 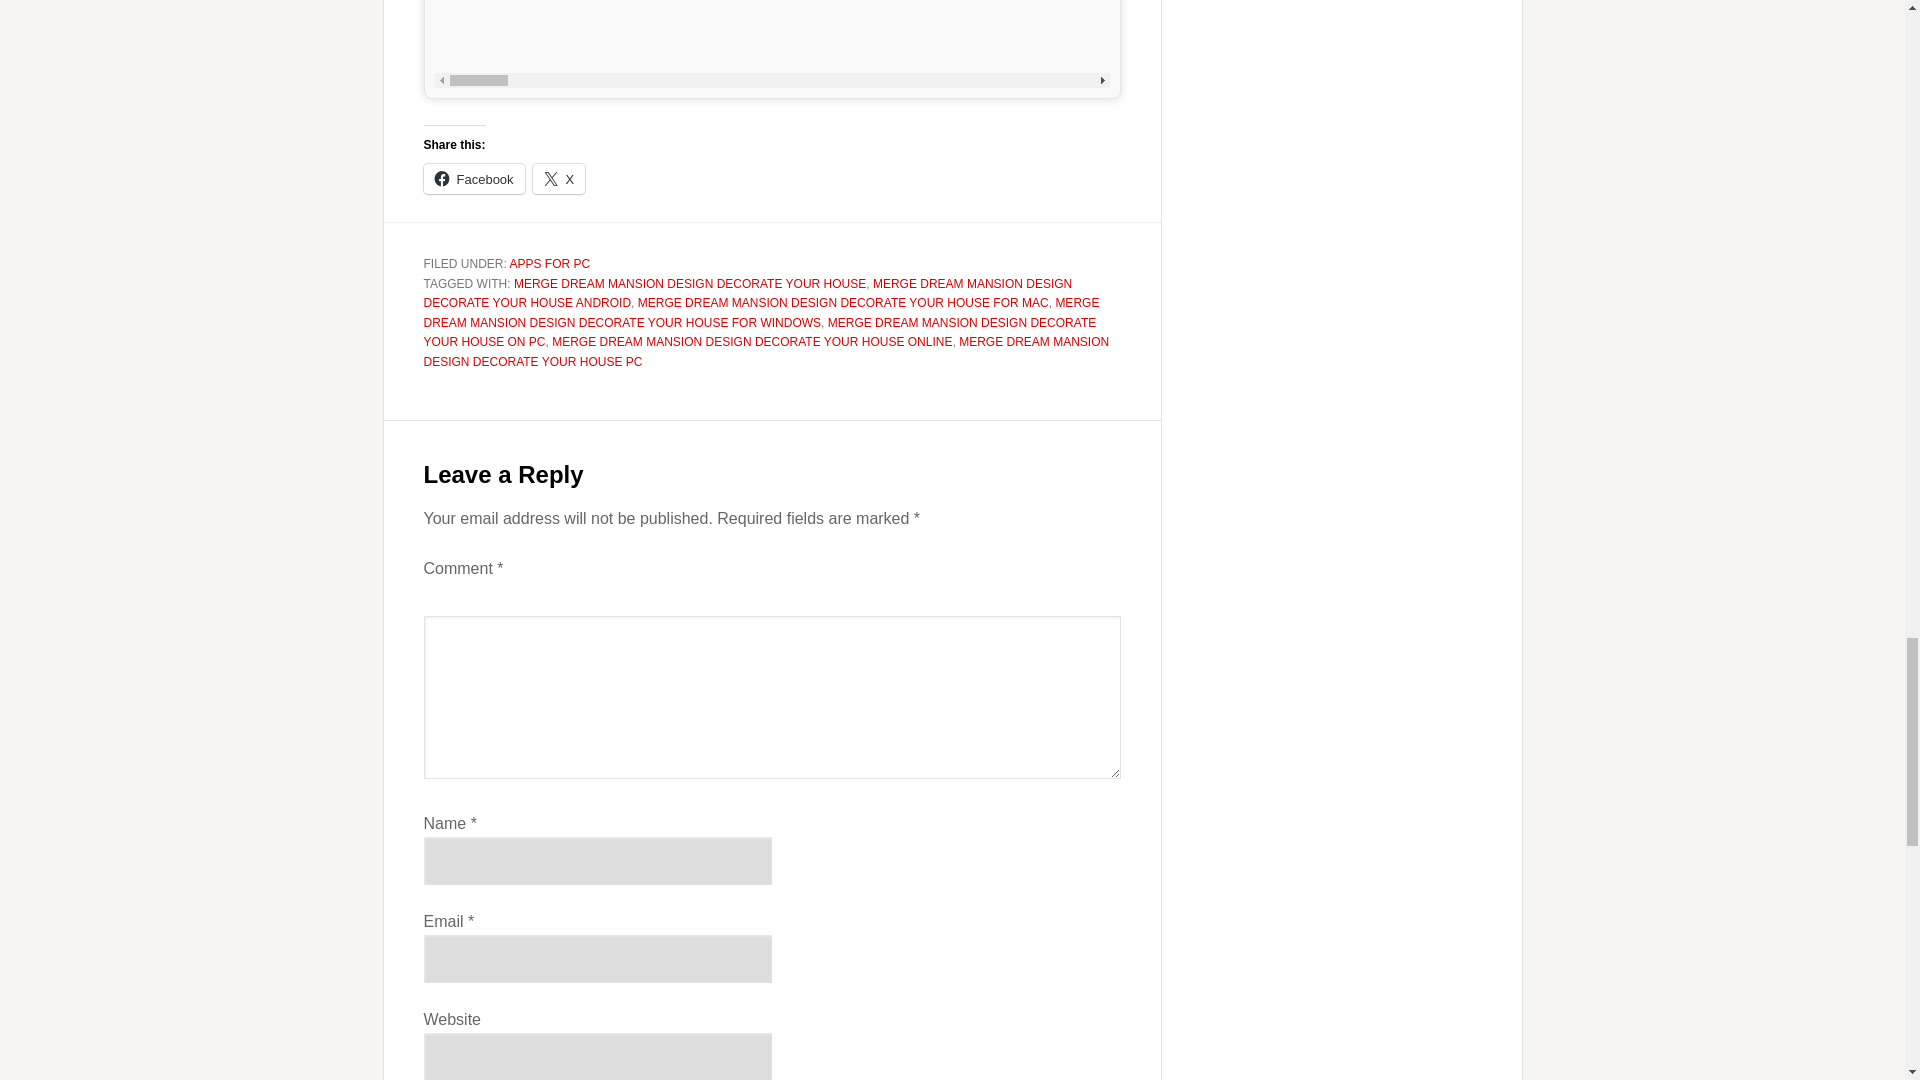 I want to click on MERGE DREAM MANSION DESIGN DECORATE YOUR HOUSE ONLINE, so click(x=752, y=341).